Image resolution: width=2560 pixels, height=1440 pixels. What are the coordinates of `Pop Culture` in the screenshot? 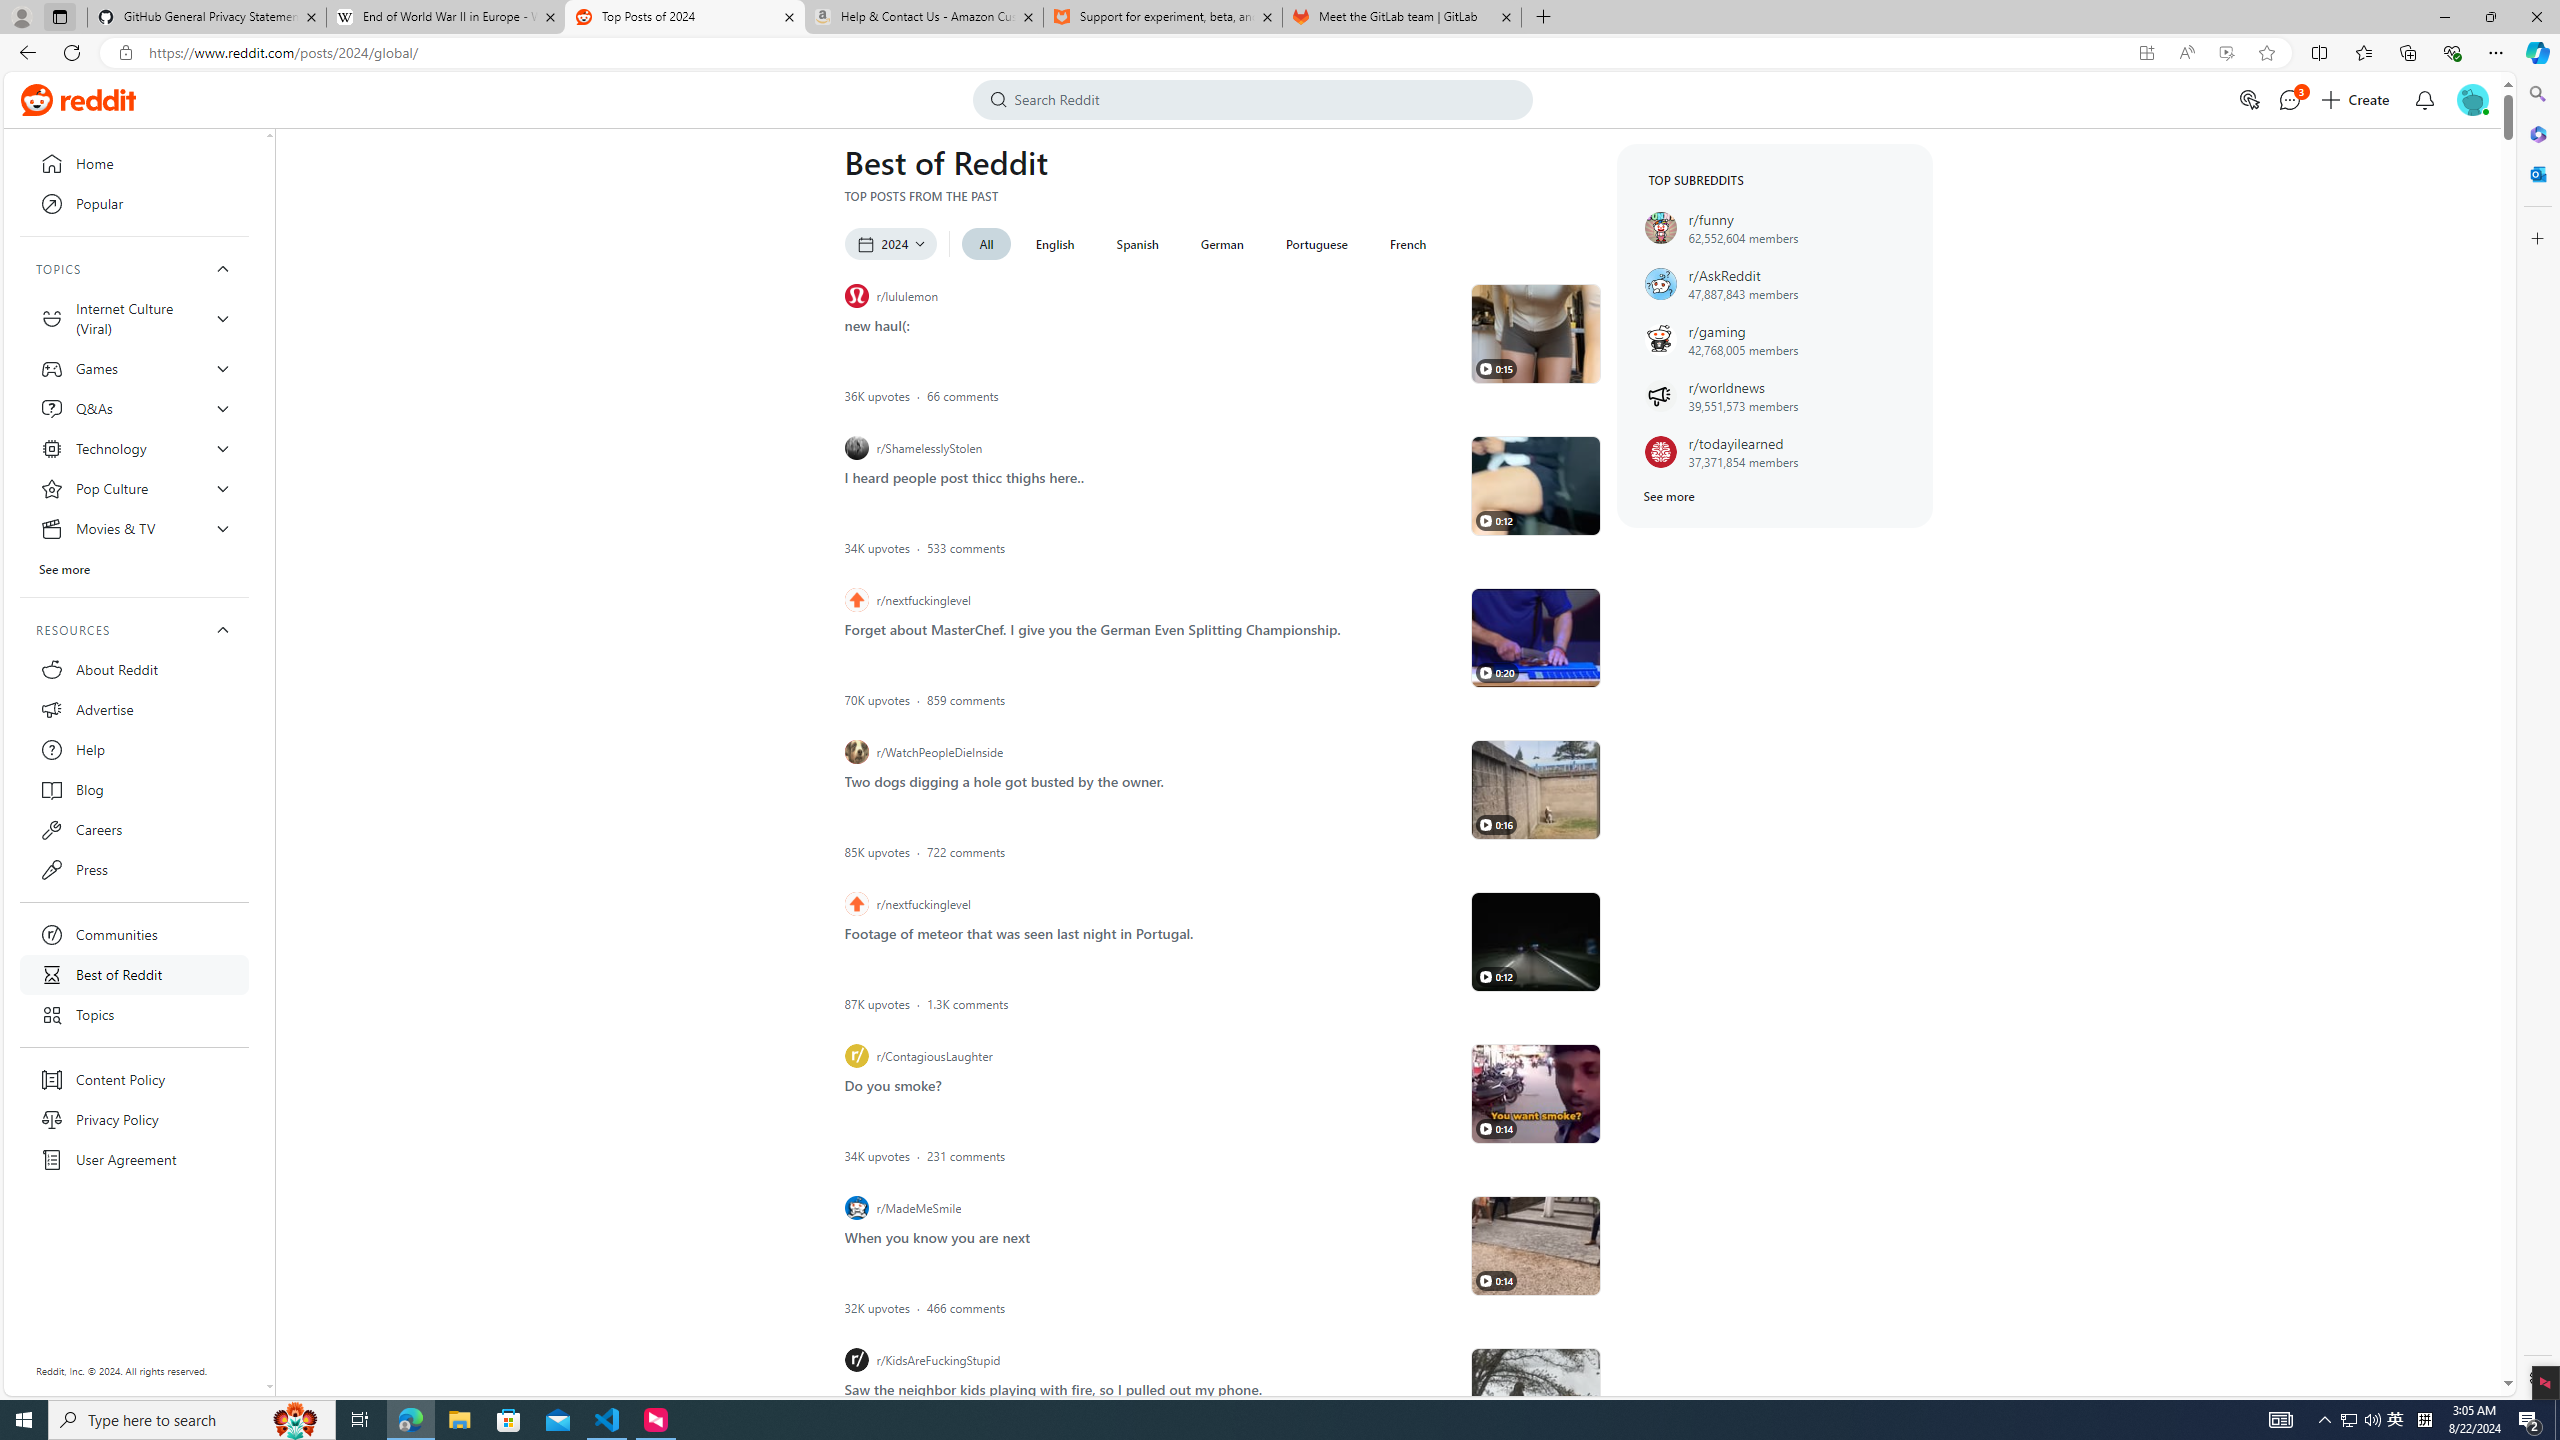 It's located at (134, 488).